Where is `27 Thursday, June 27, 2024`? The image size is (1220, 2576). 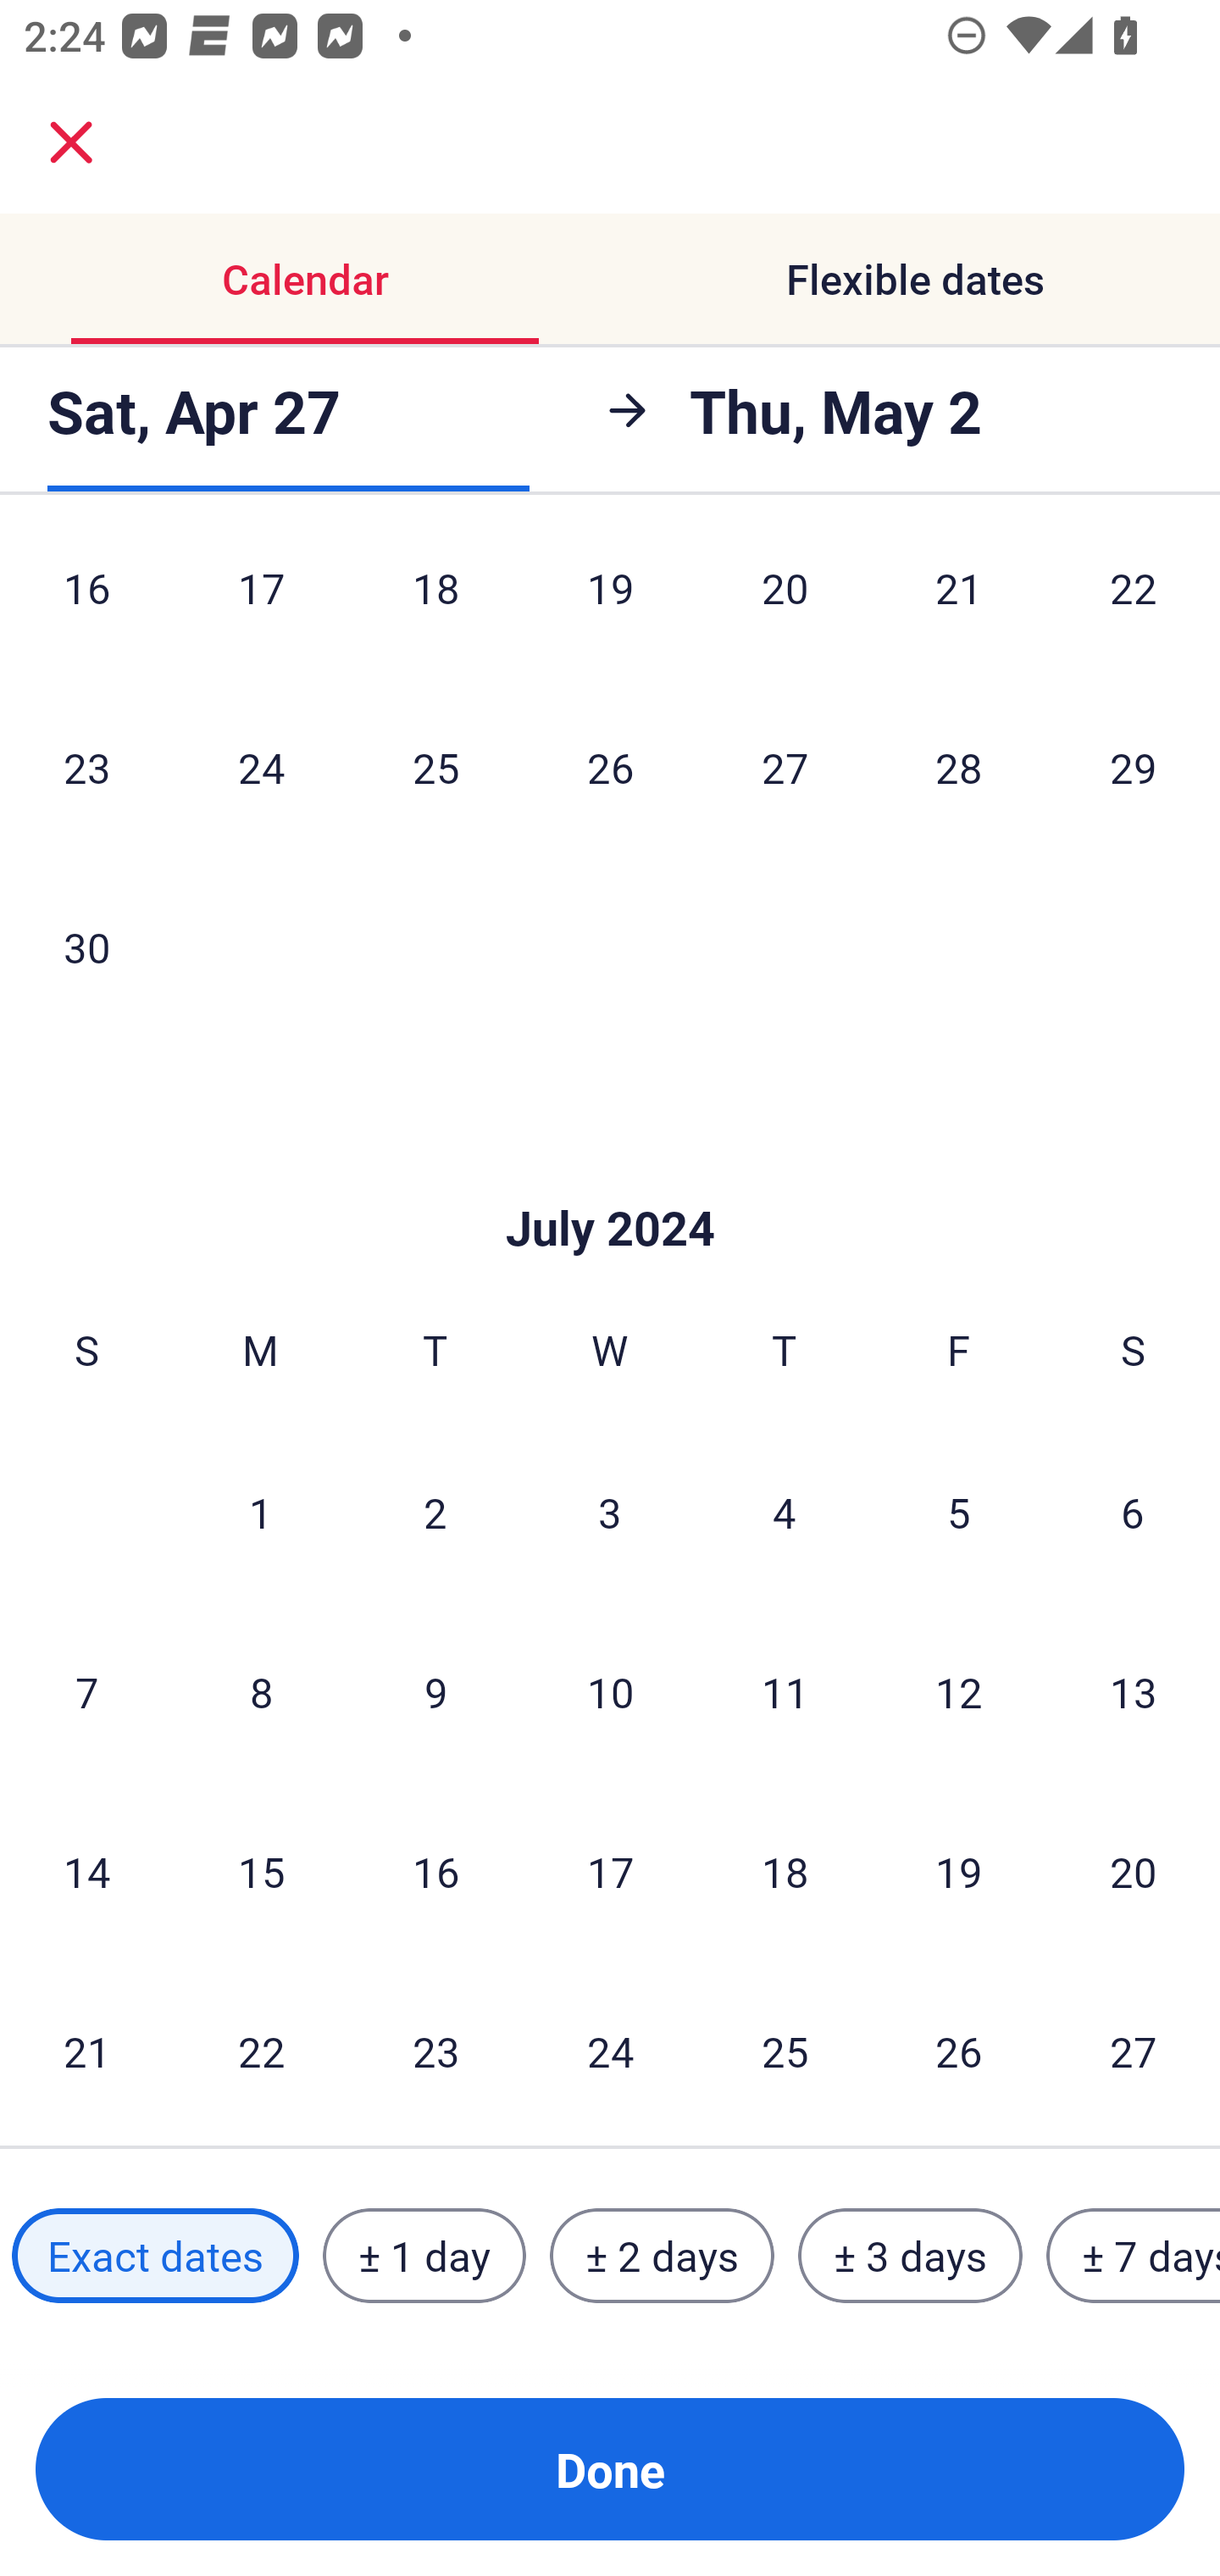
27 Thursday, June 27, 2024 is located at coordinates (785, 768).